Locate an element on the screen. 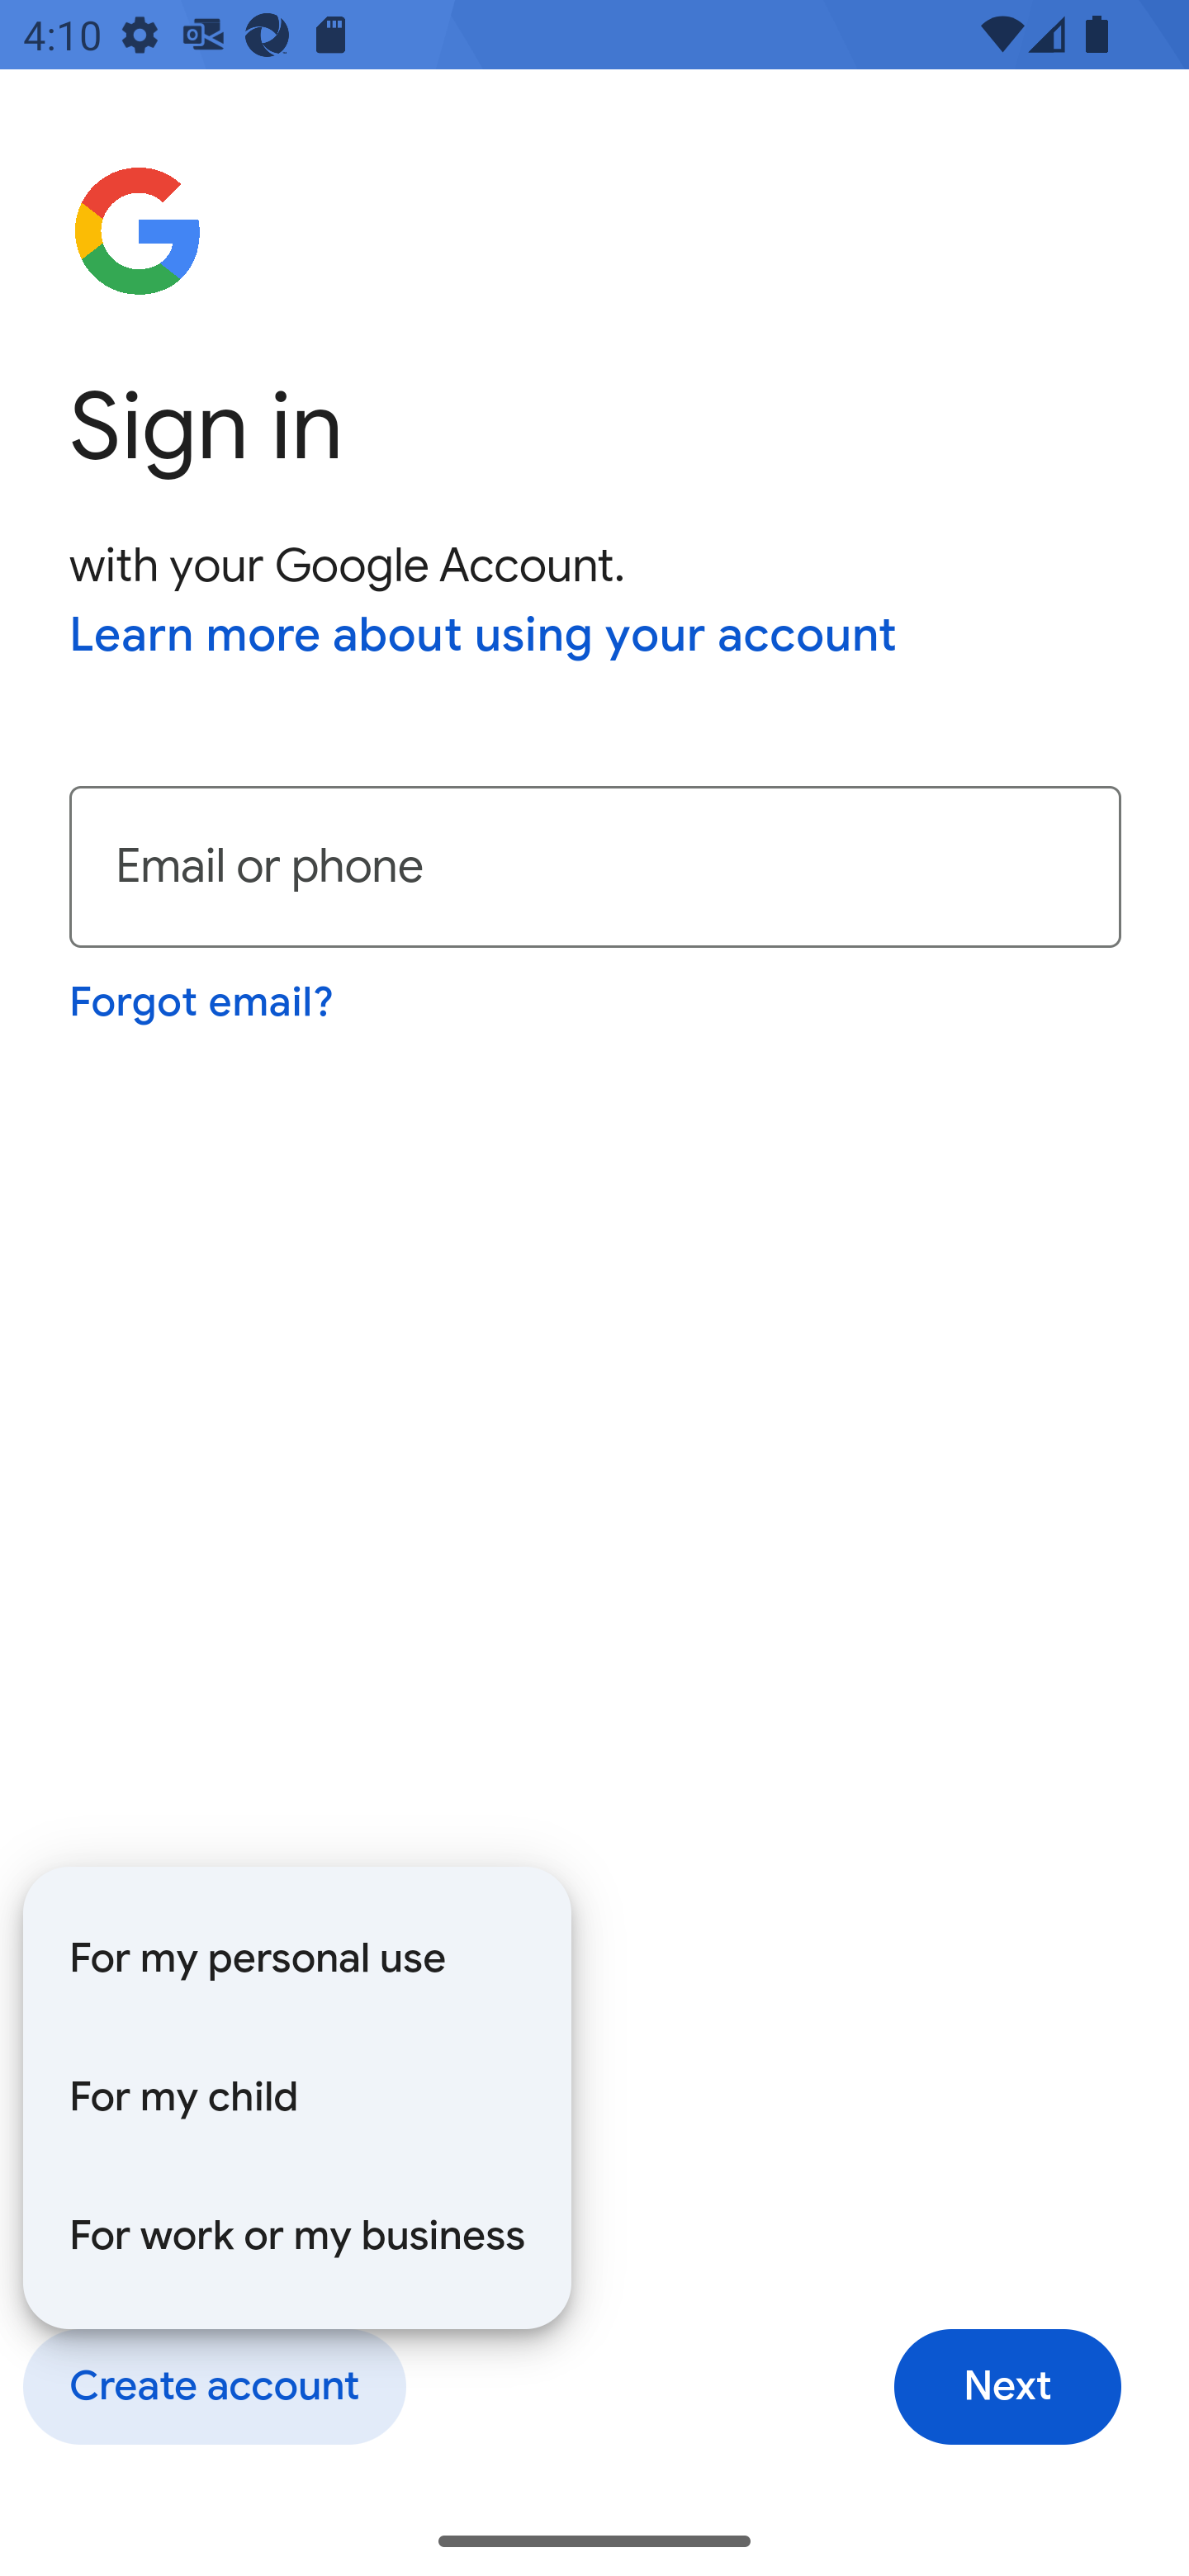 The width and height of the screenshot is (1189, 2576). Next is located at coordinates (1007, 2388).